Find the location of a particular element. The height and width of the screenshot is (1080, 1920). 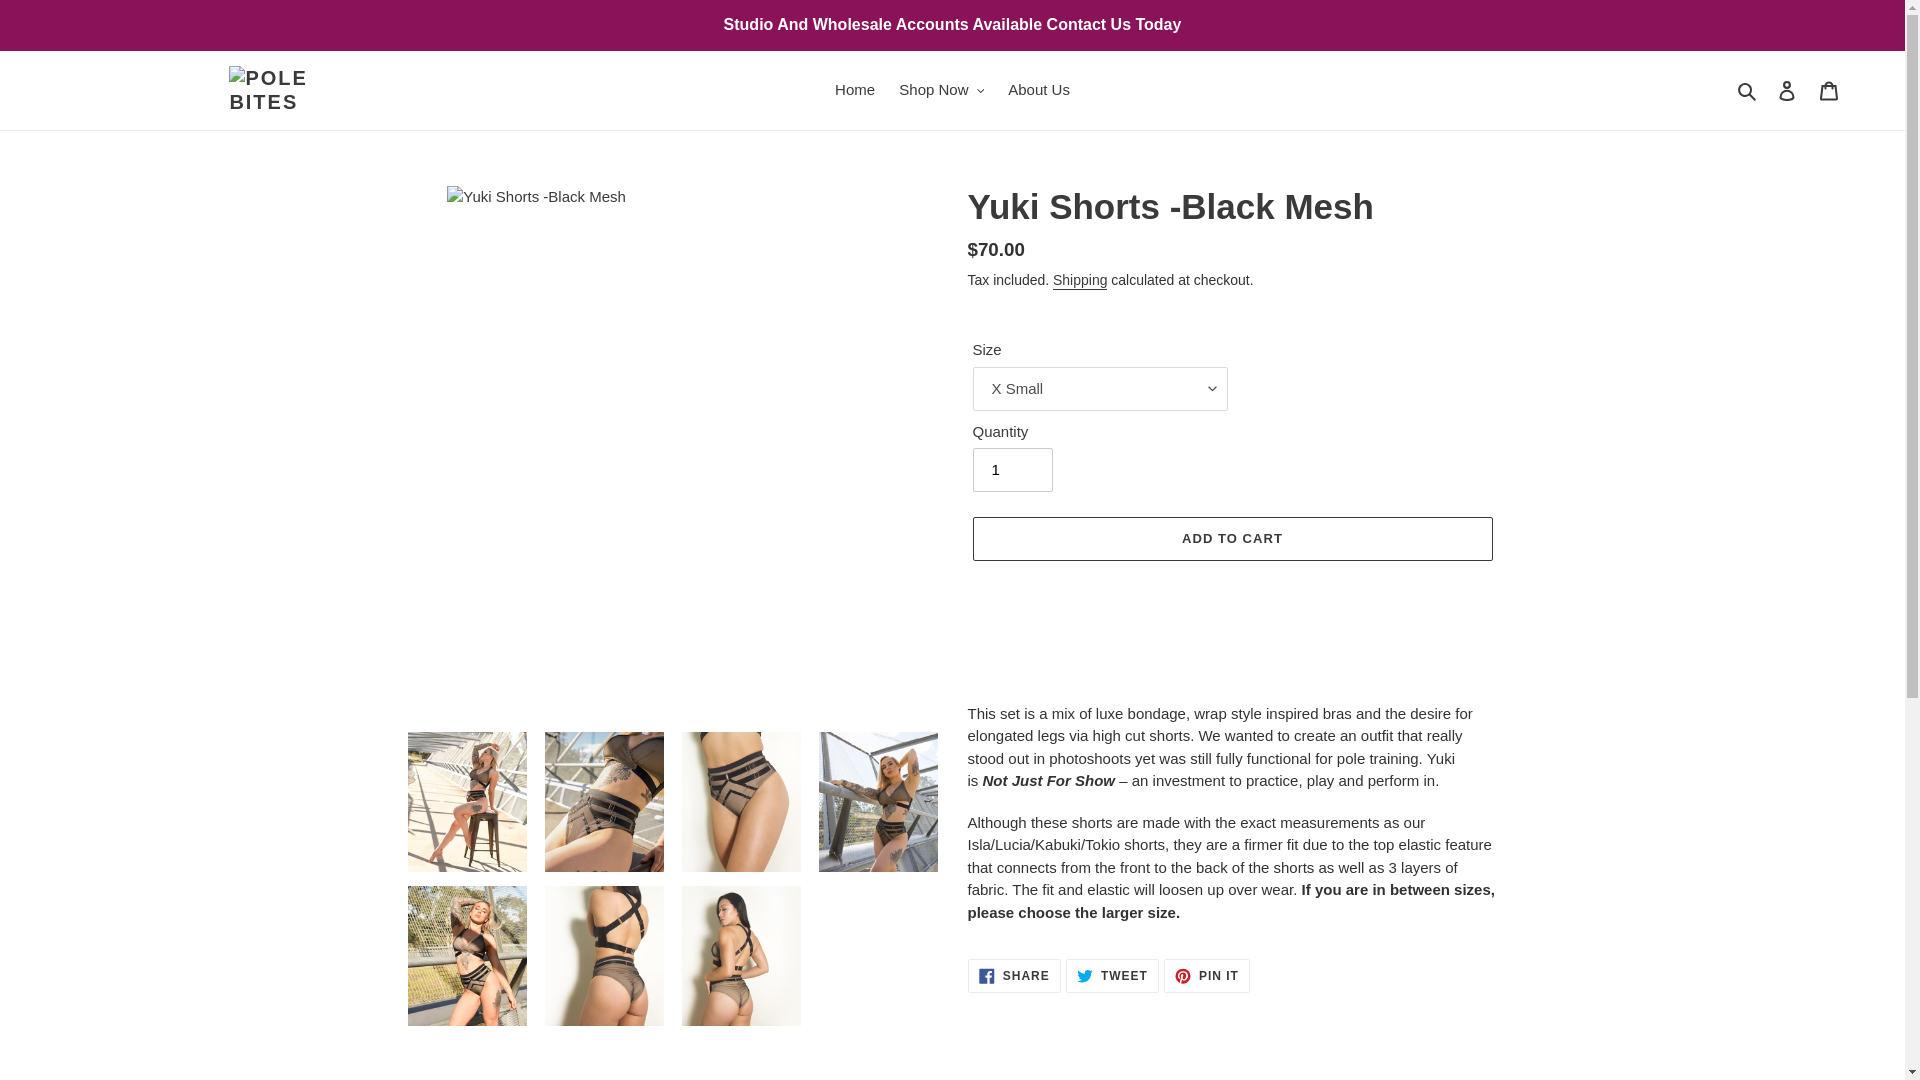

About Us is located at coordinates (1038, 90).